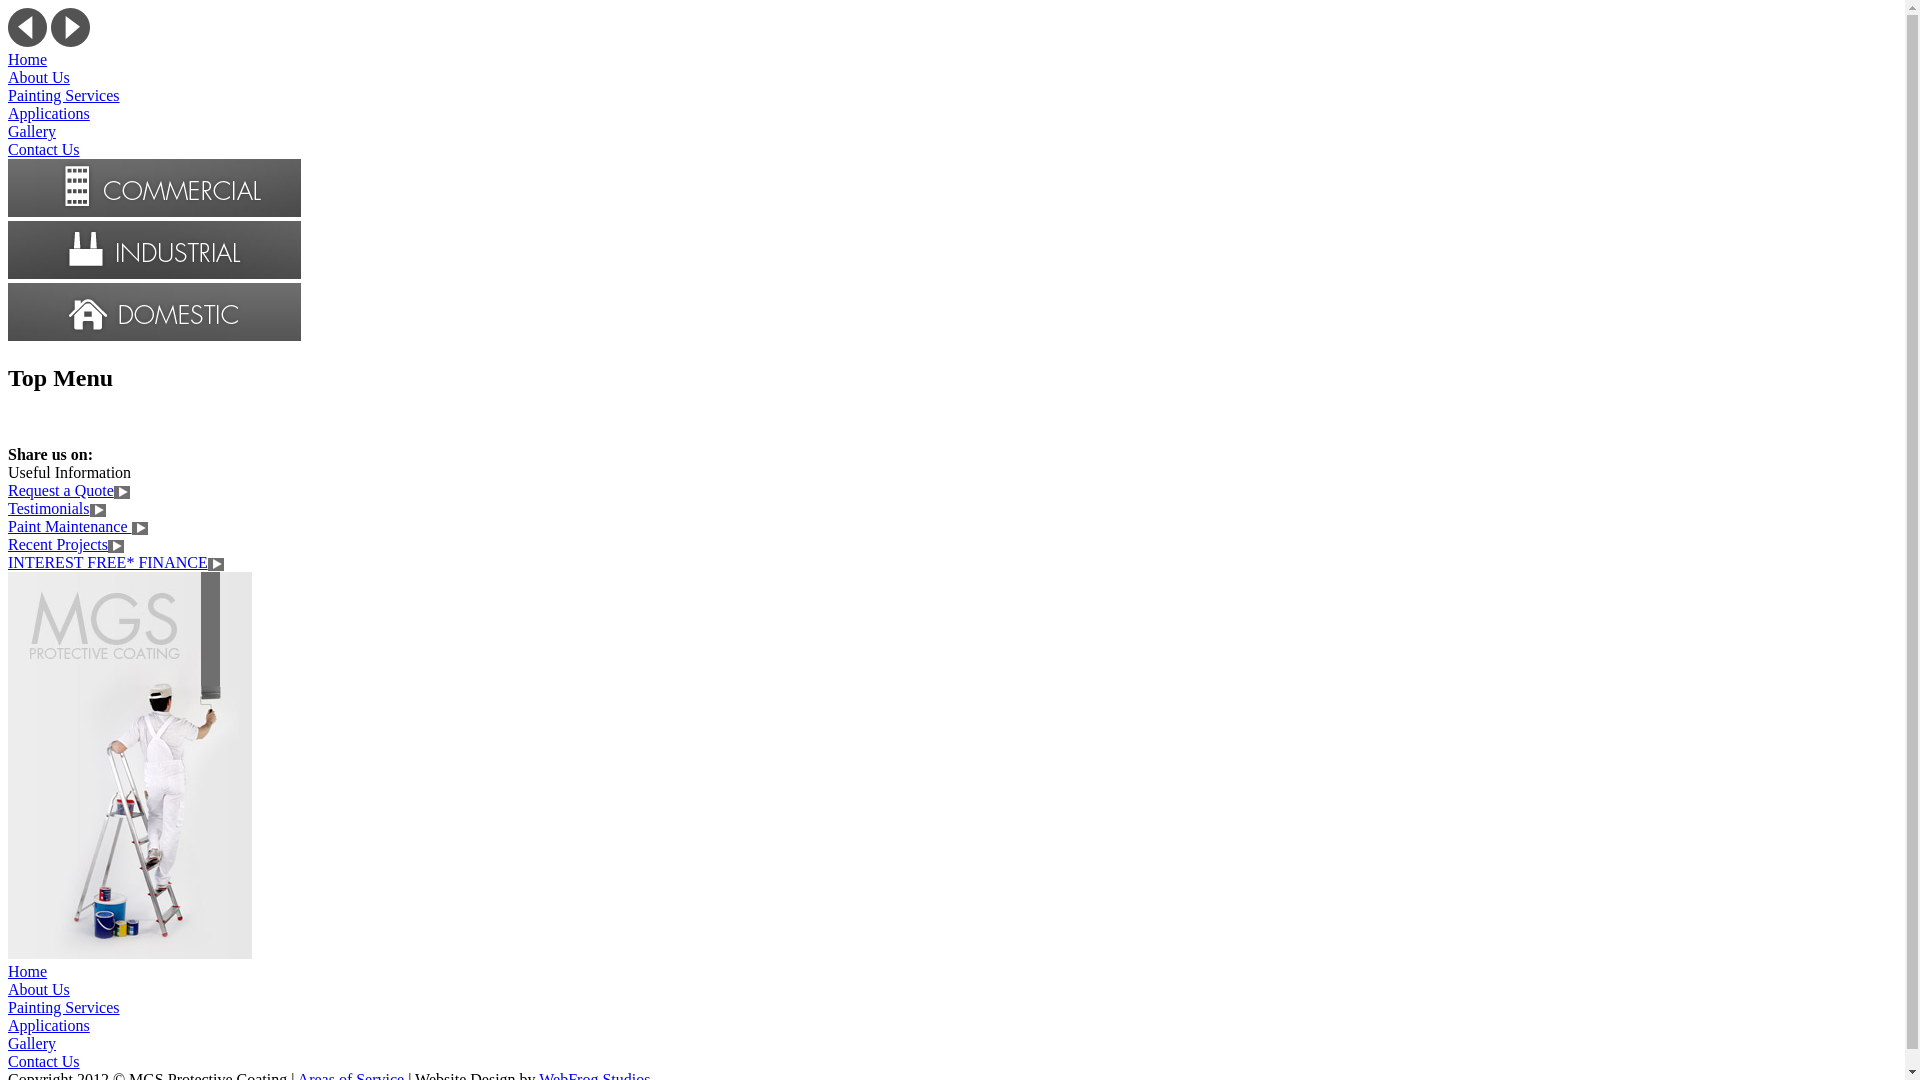  What do you see at coordinates (28, 972) in the screenshot?
I see `Home` at bounding box center [28, 972].